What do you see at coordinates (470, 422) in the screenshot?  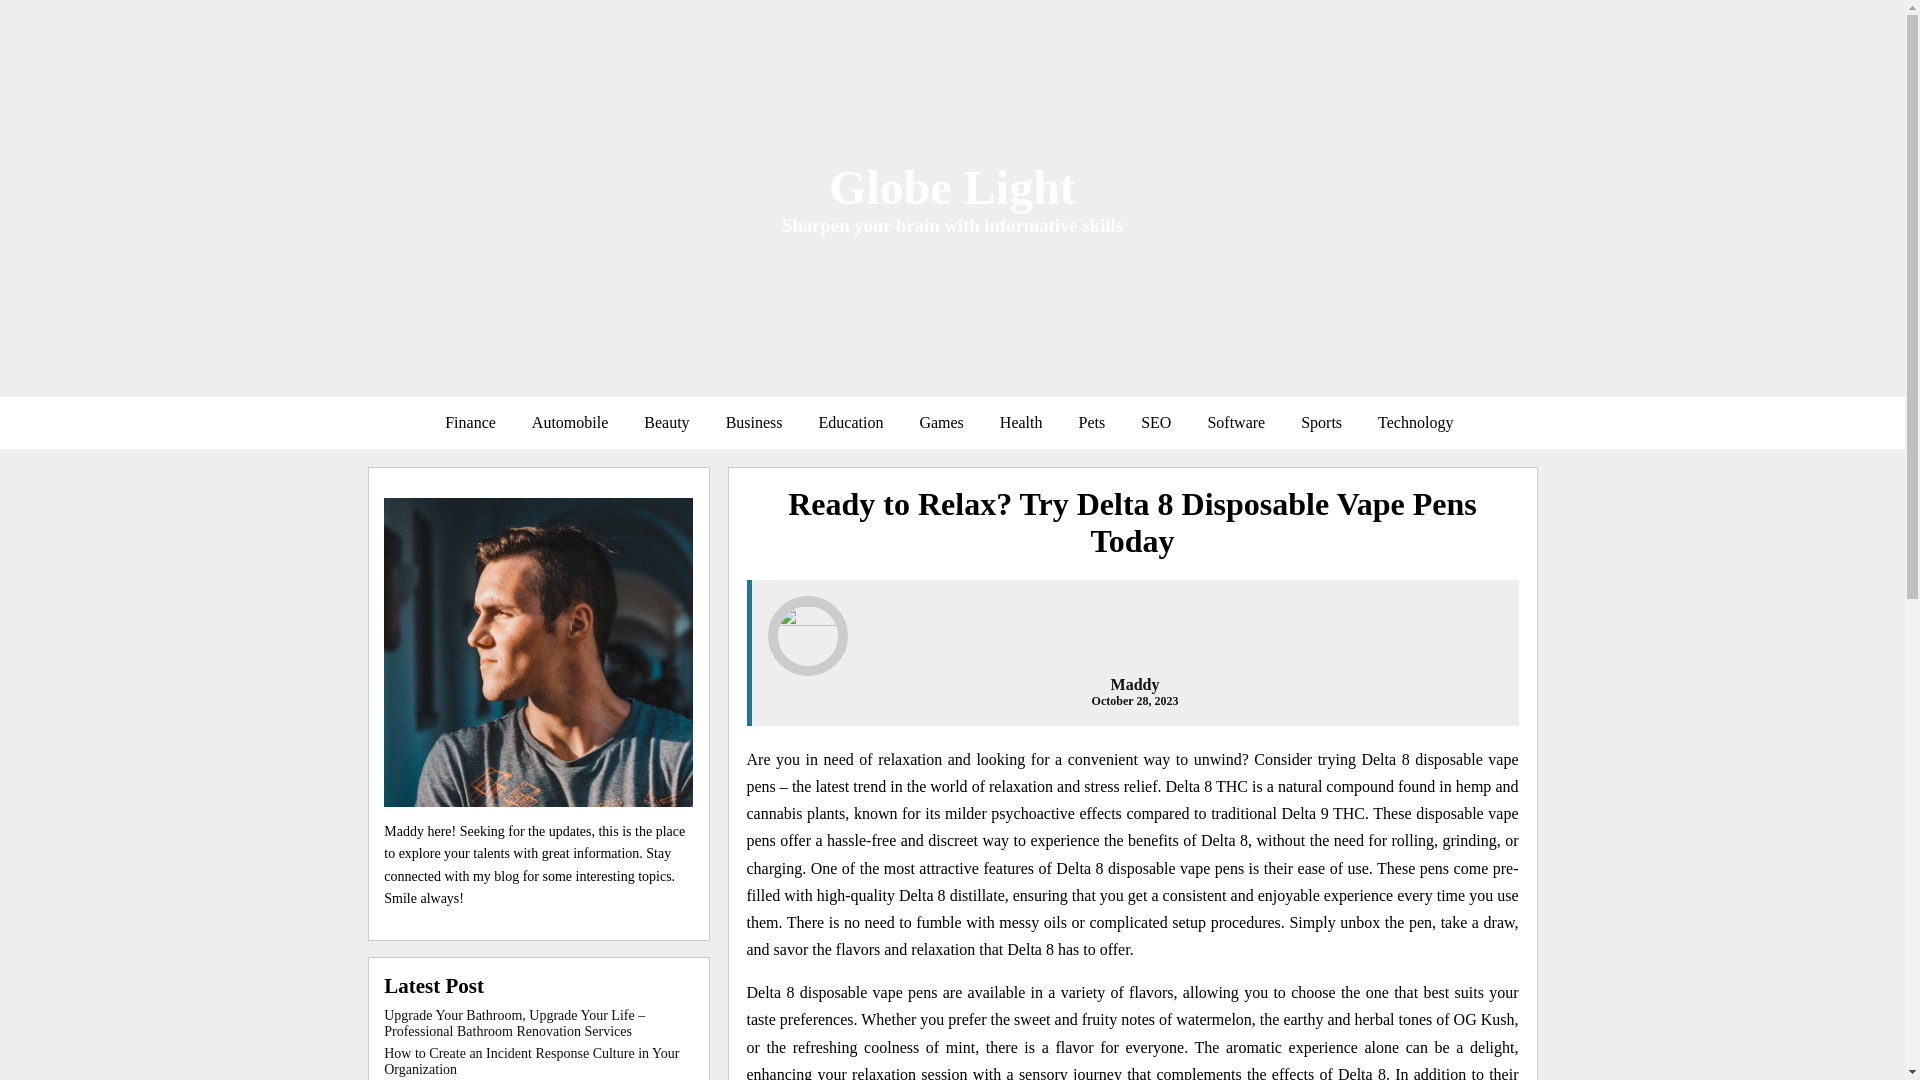 I see `Finance` at bounding box center [470, 422].